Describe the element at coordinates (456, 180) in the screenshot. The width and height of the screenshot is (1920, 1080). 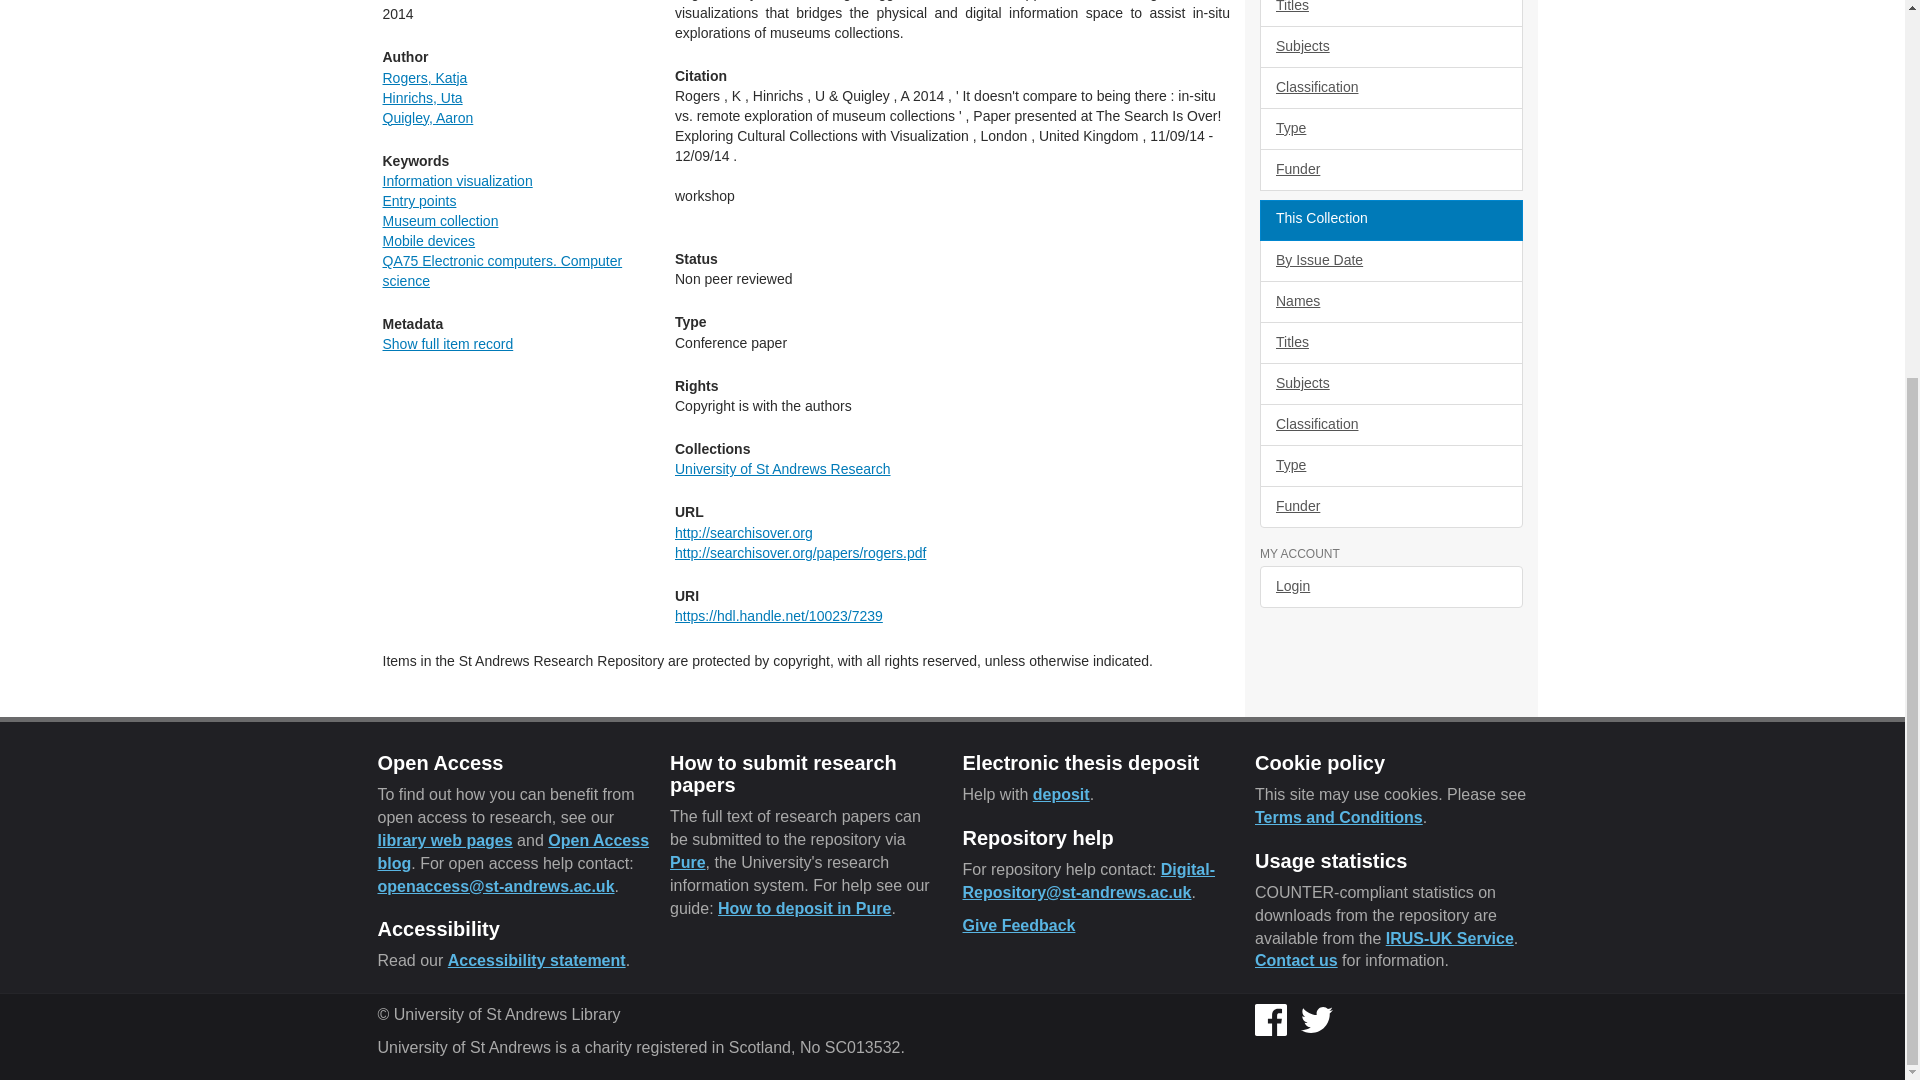
I see `Information visualization` at that location.